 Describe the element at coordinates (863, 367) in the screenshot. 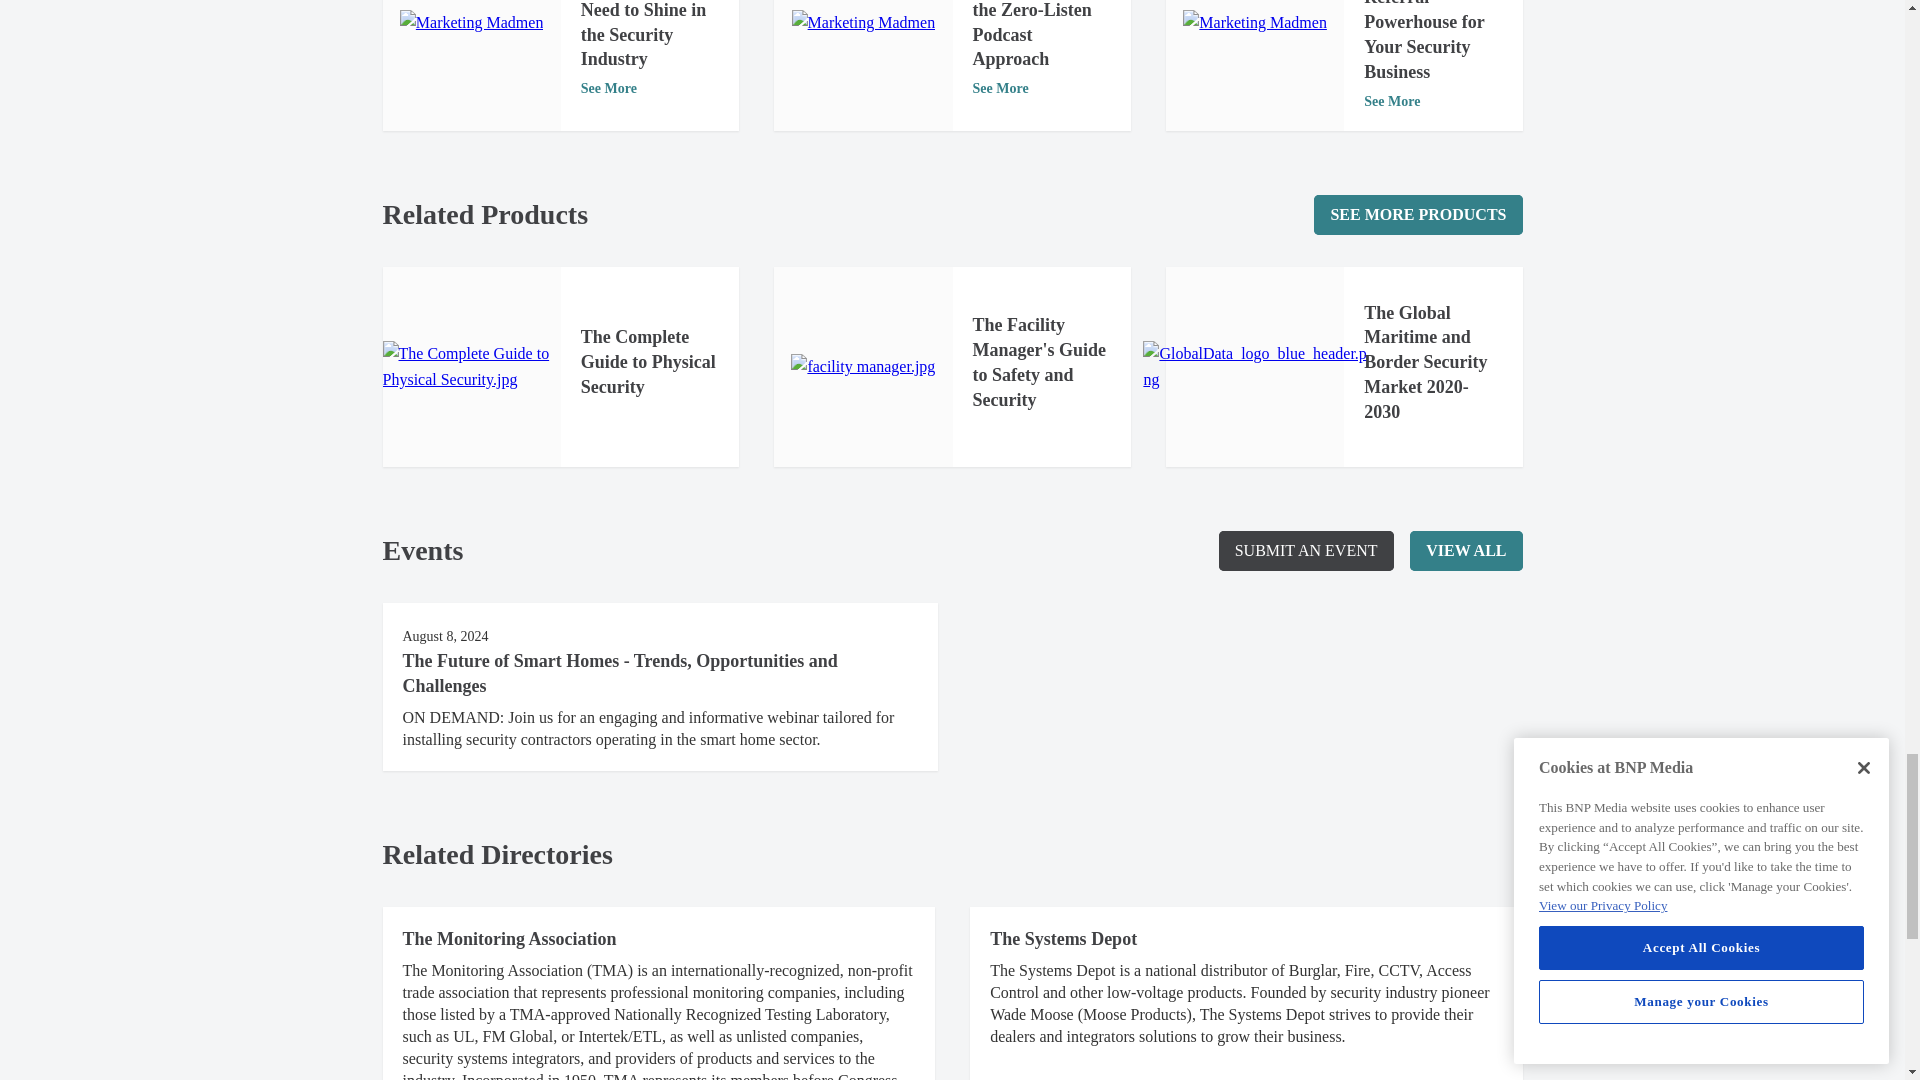

I see `facility manager.jpg` at that location.